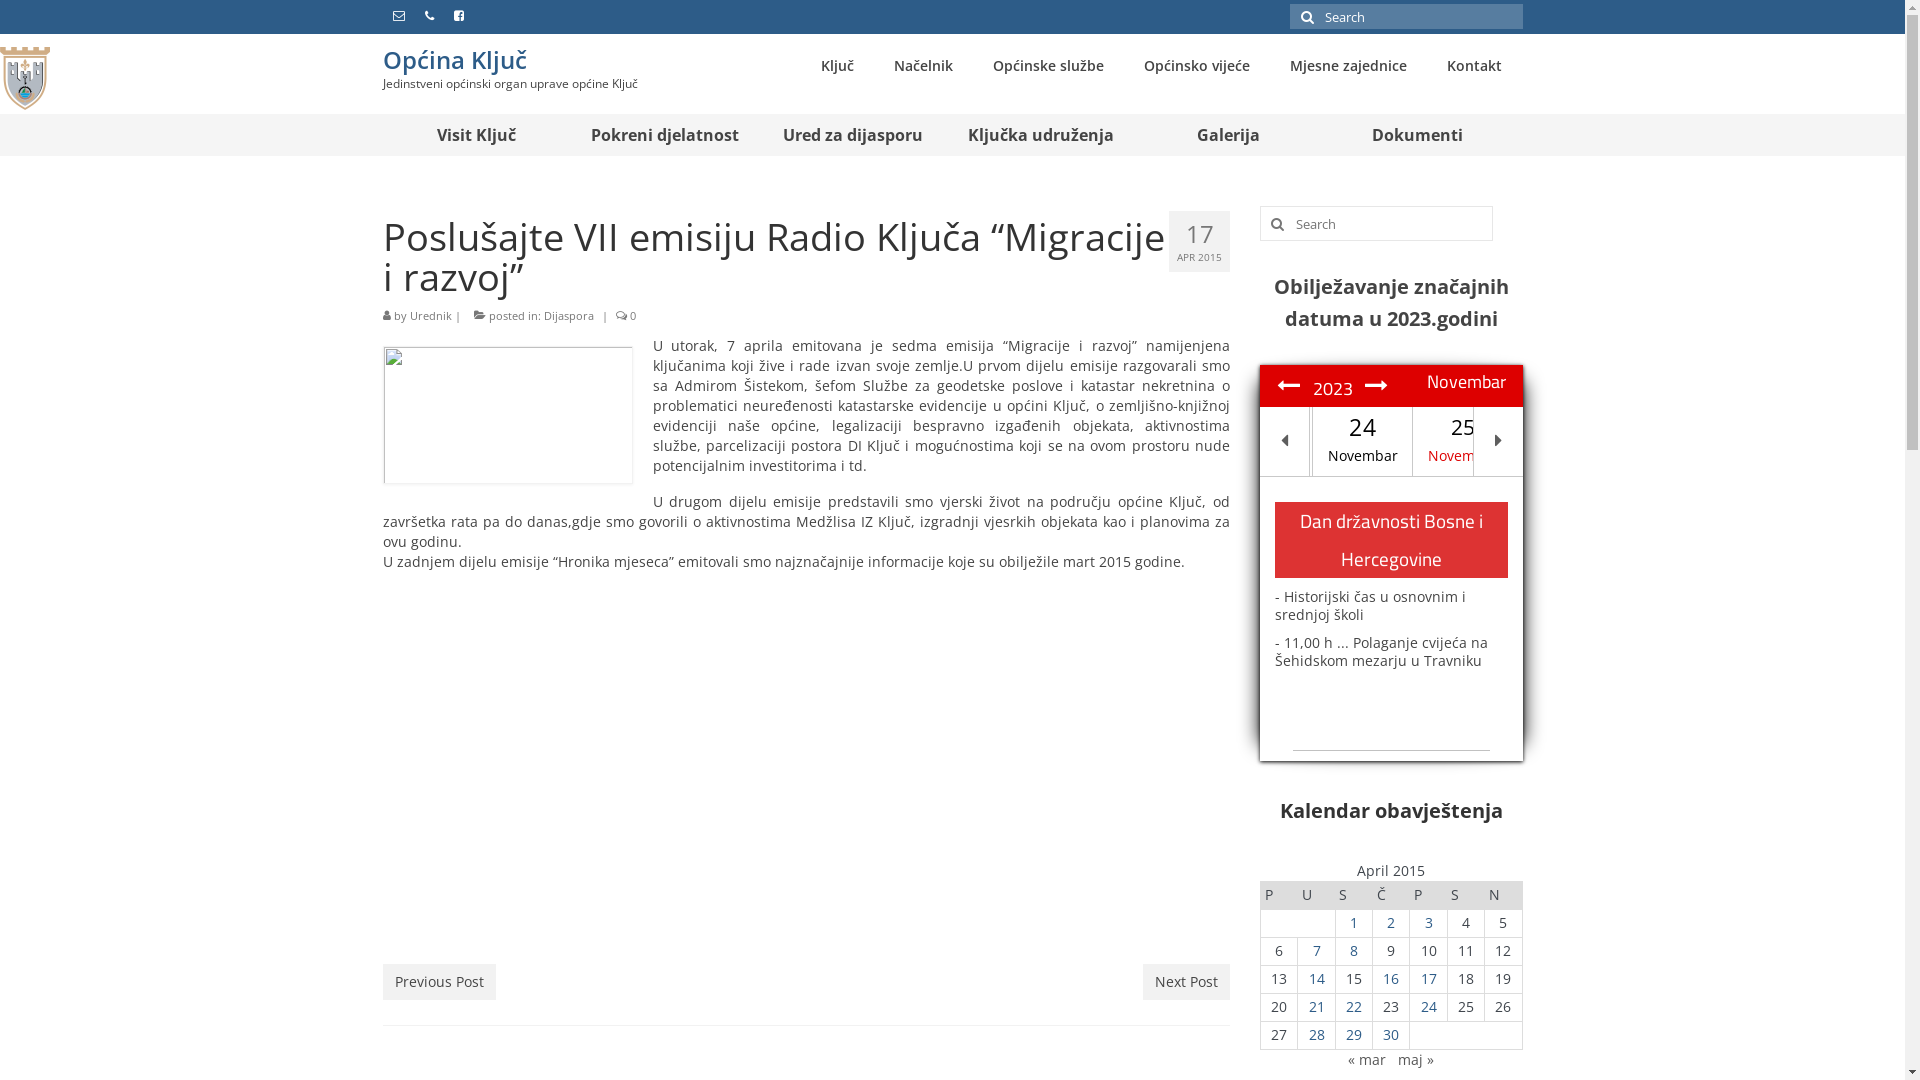 This screenshot has height=1080, width=1920. I want to click on 3, so click(1429, 922).